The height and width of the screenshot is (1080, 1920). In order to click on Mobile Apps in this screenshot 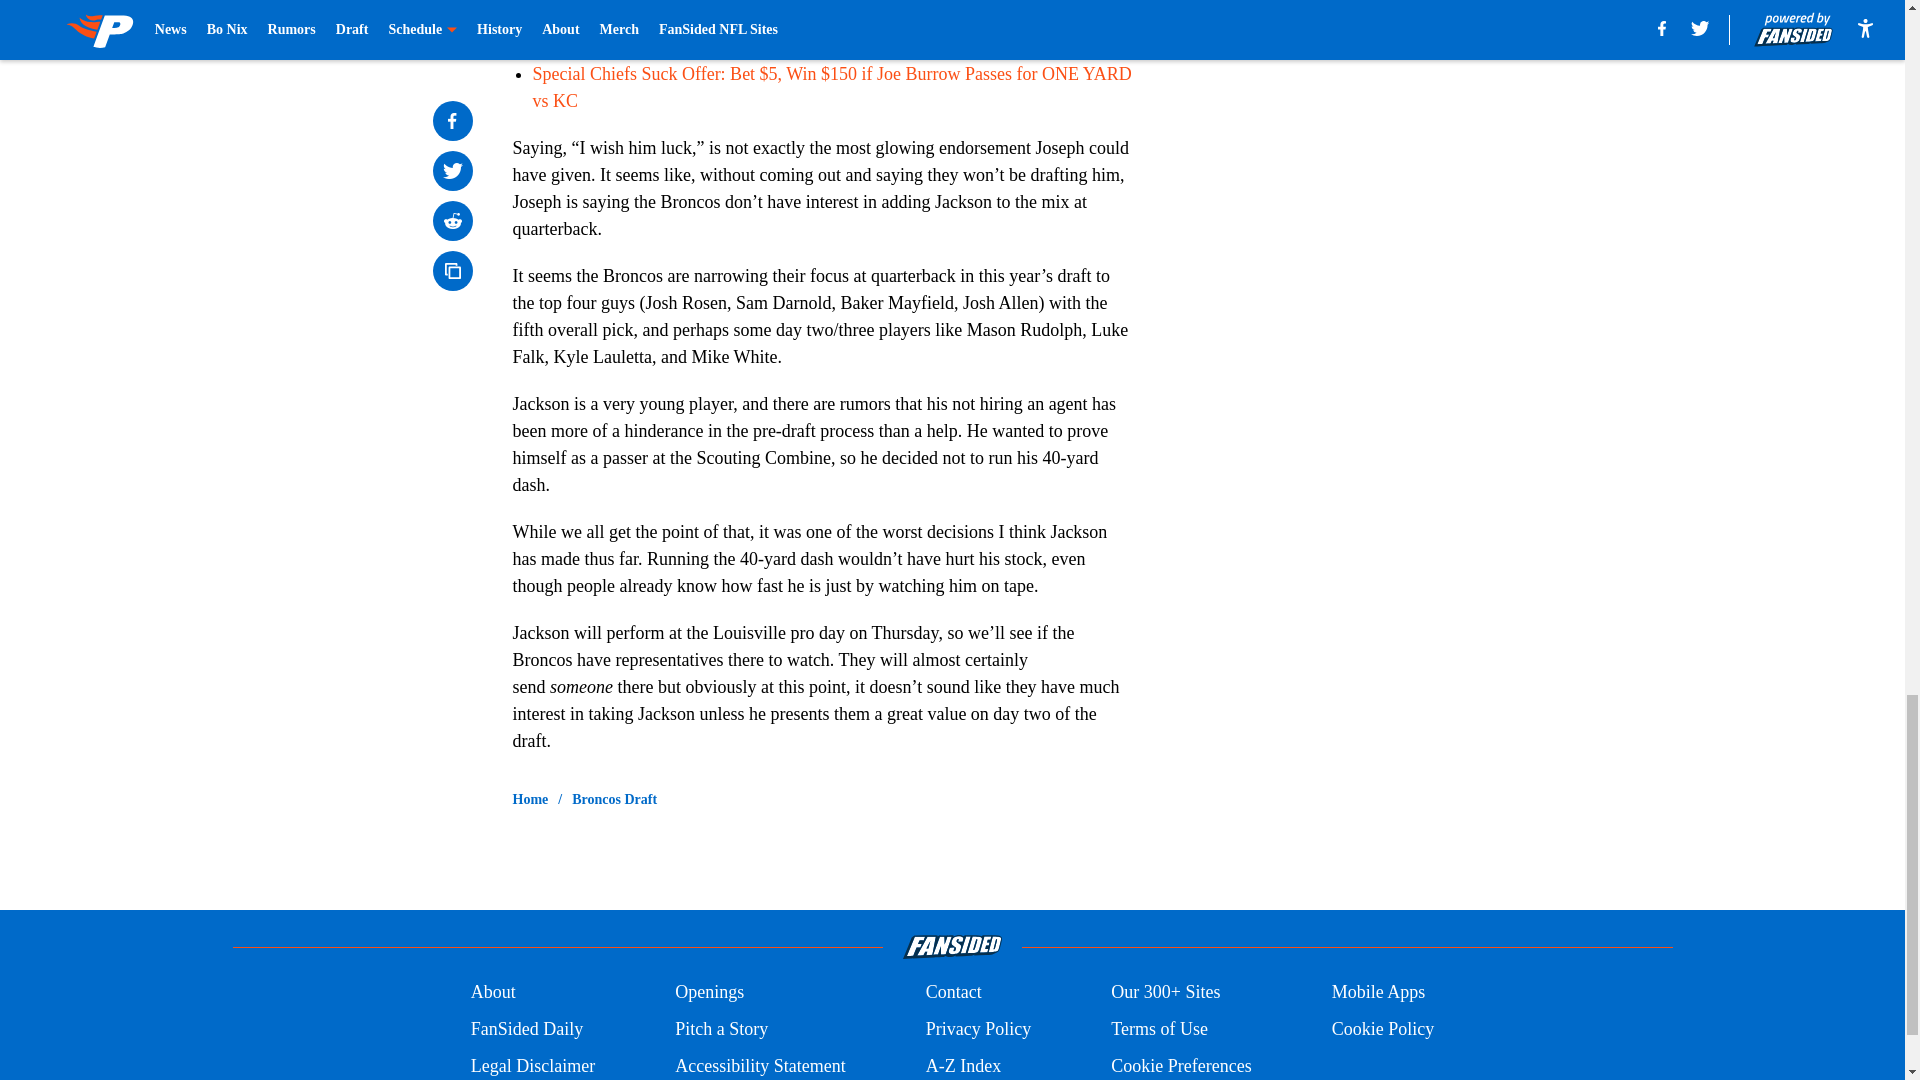, I will do `click(1379, 992)`.